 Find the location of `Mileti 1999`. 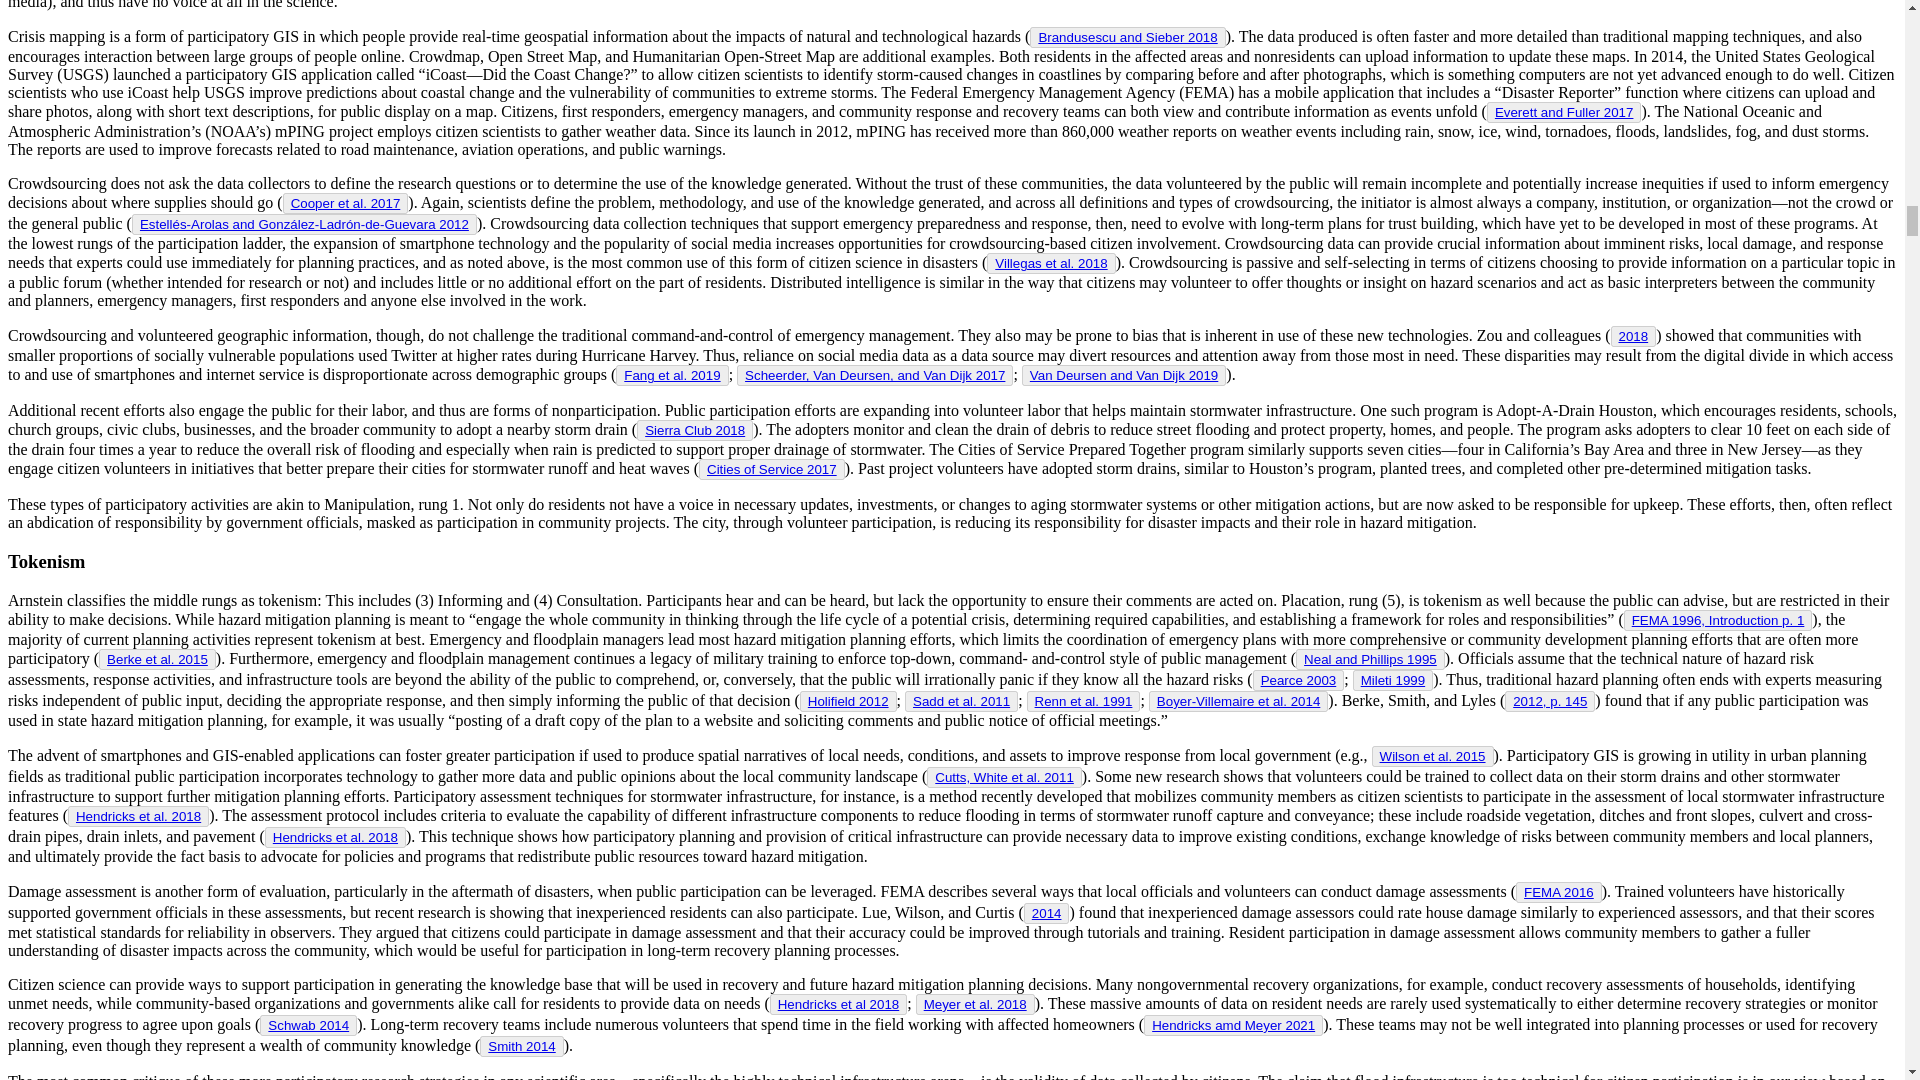

Mileti 1999 is located at coordinates (1392, 680).